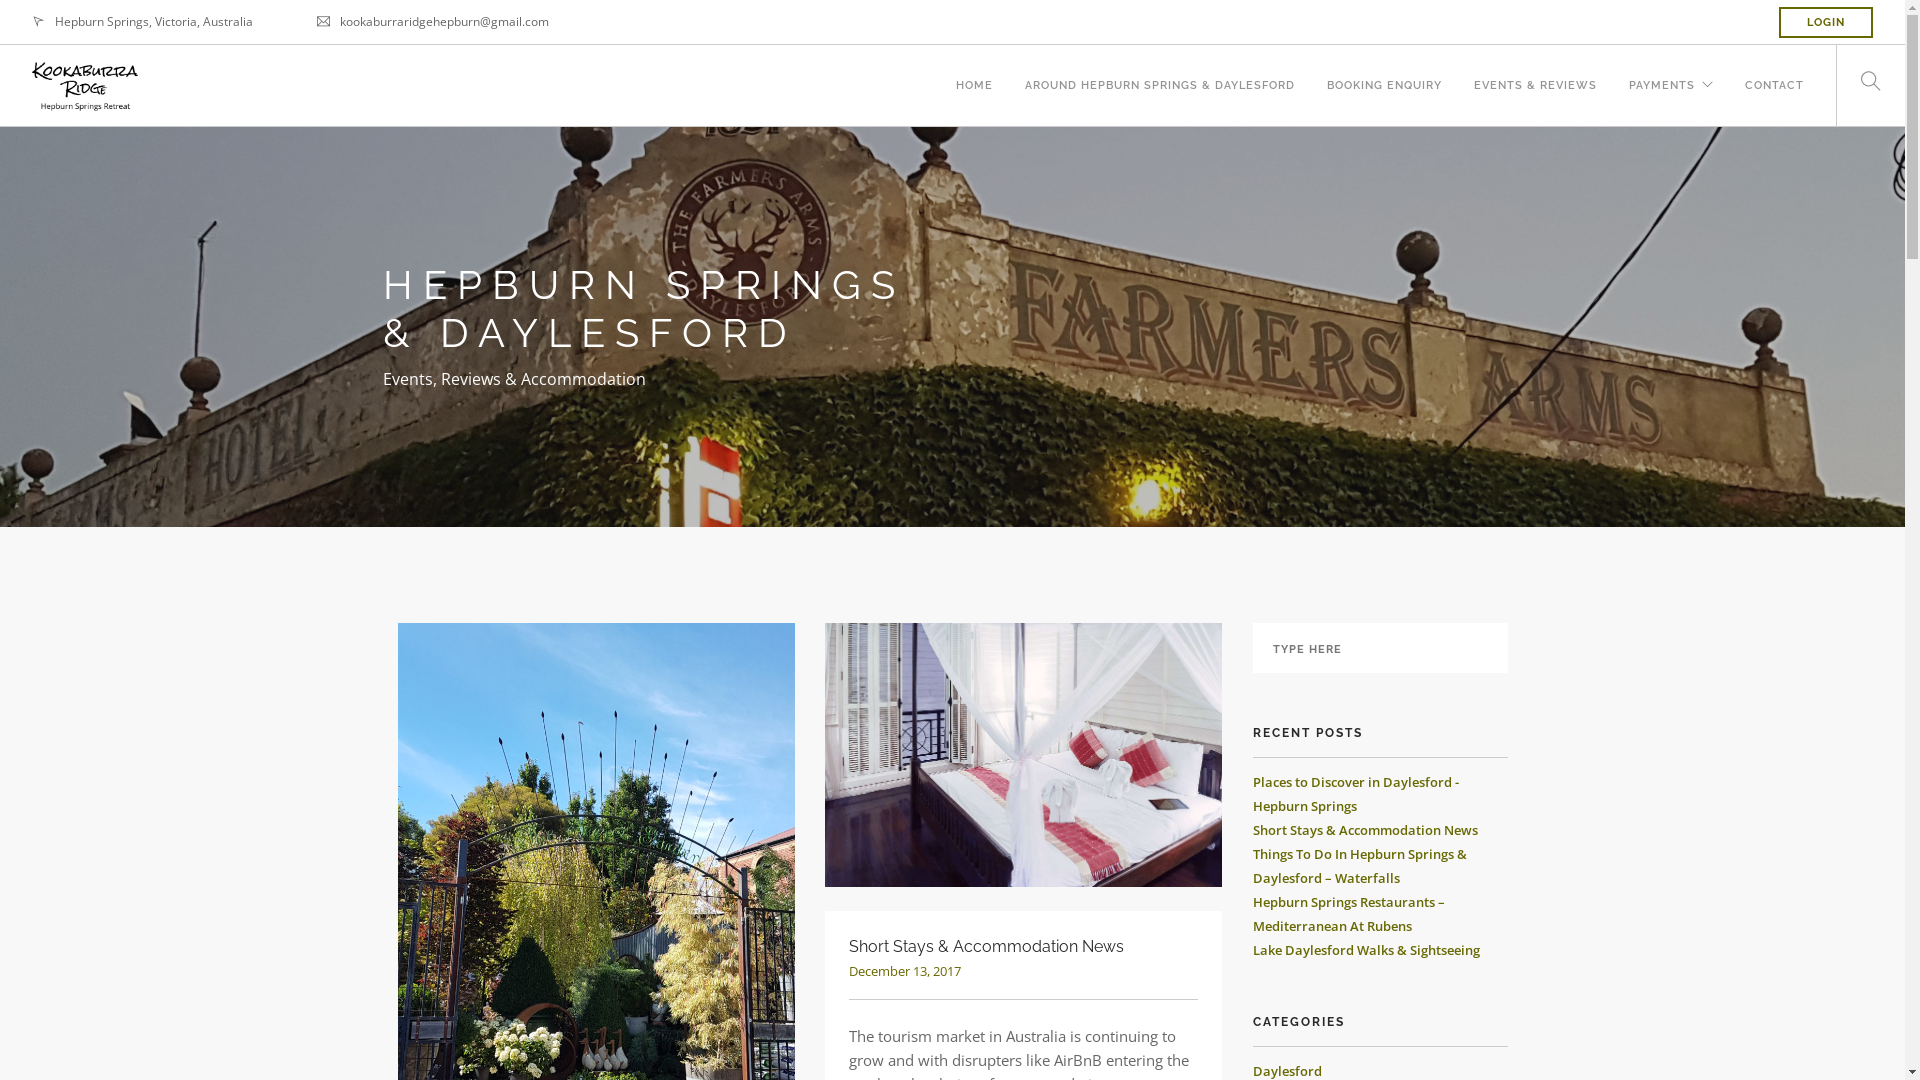 This screenshot has width=1920, height=1080. Describe the element at coordinates (1826, 22) in the screenshot. I see `LOGIN` at that location.